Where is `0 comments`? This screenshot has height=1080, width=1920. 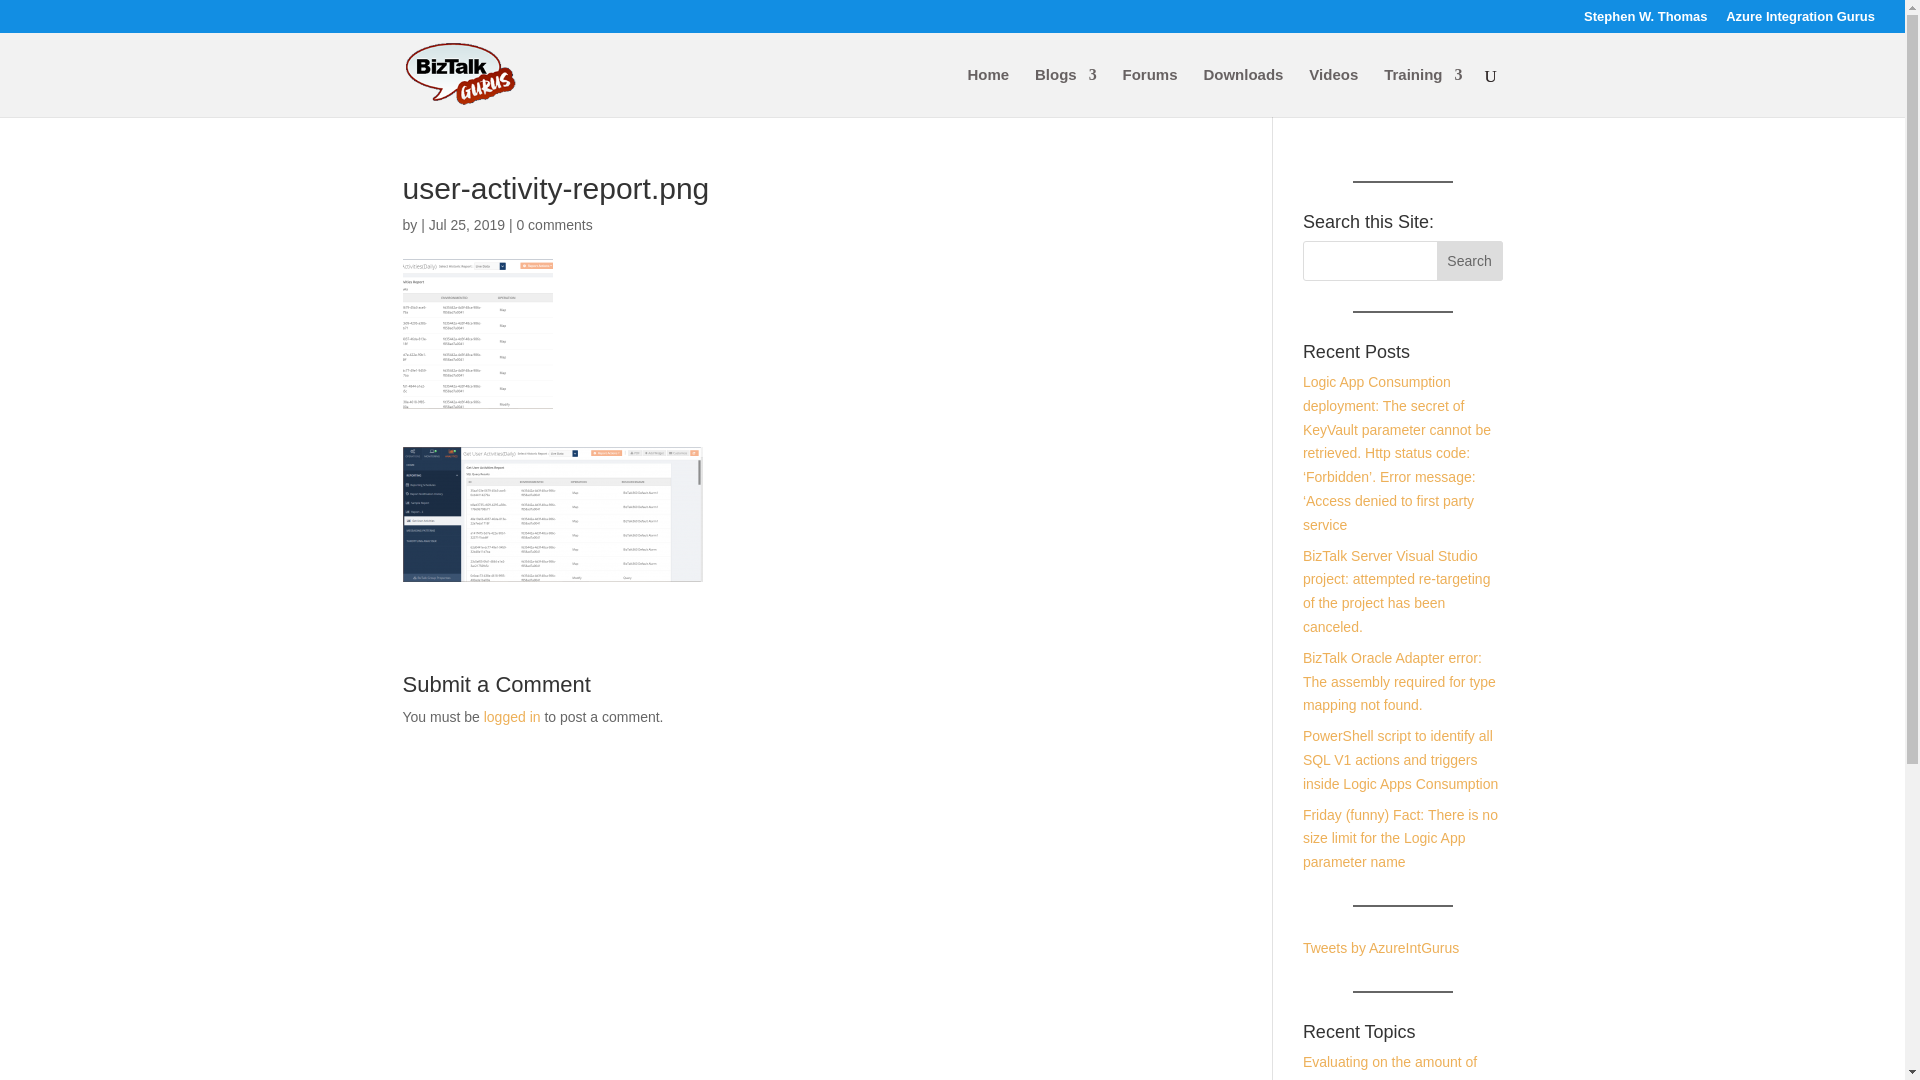 0 comments is located at coordinates (554, 225).